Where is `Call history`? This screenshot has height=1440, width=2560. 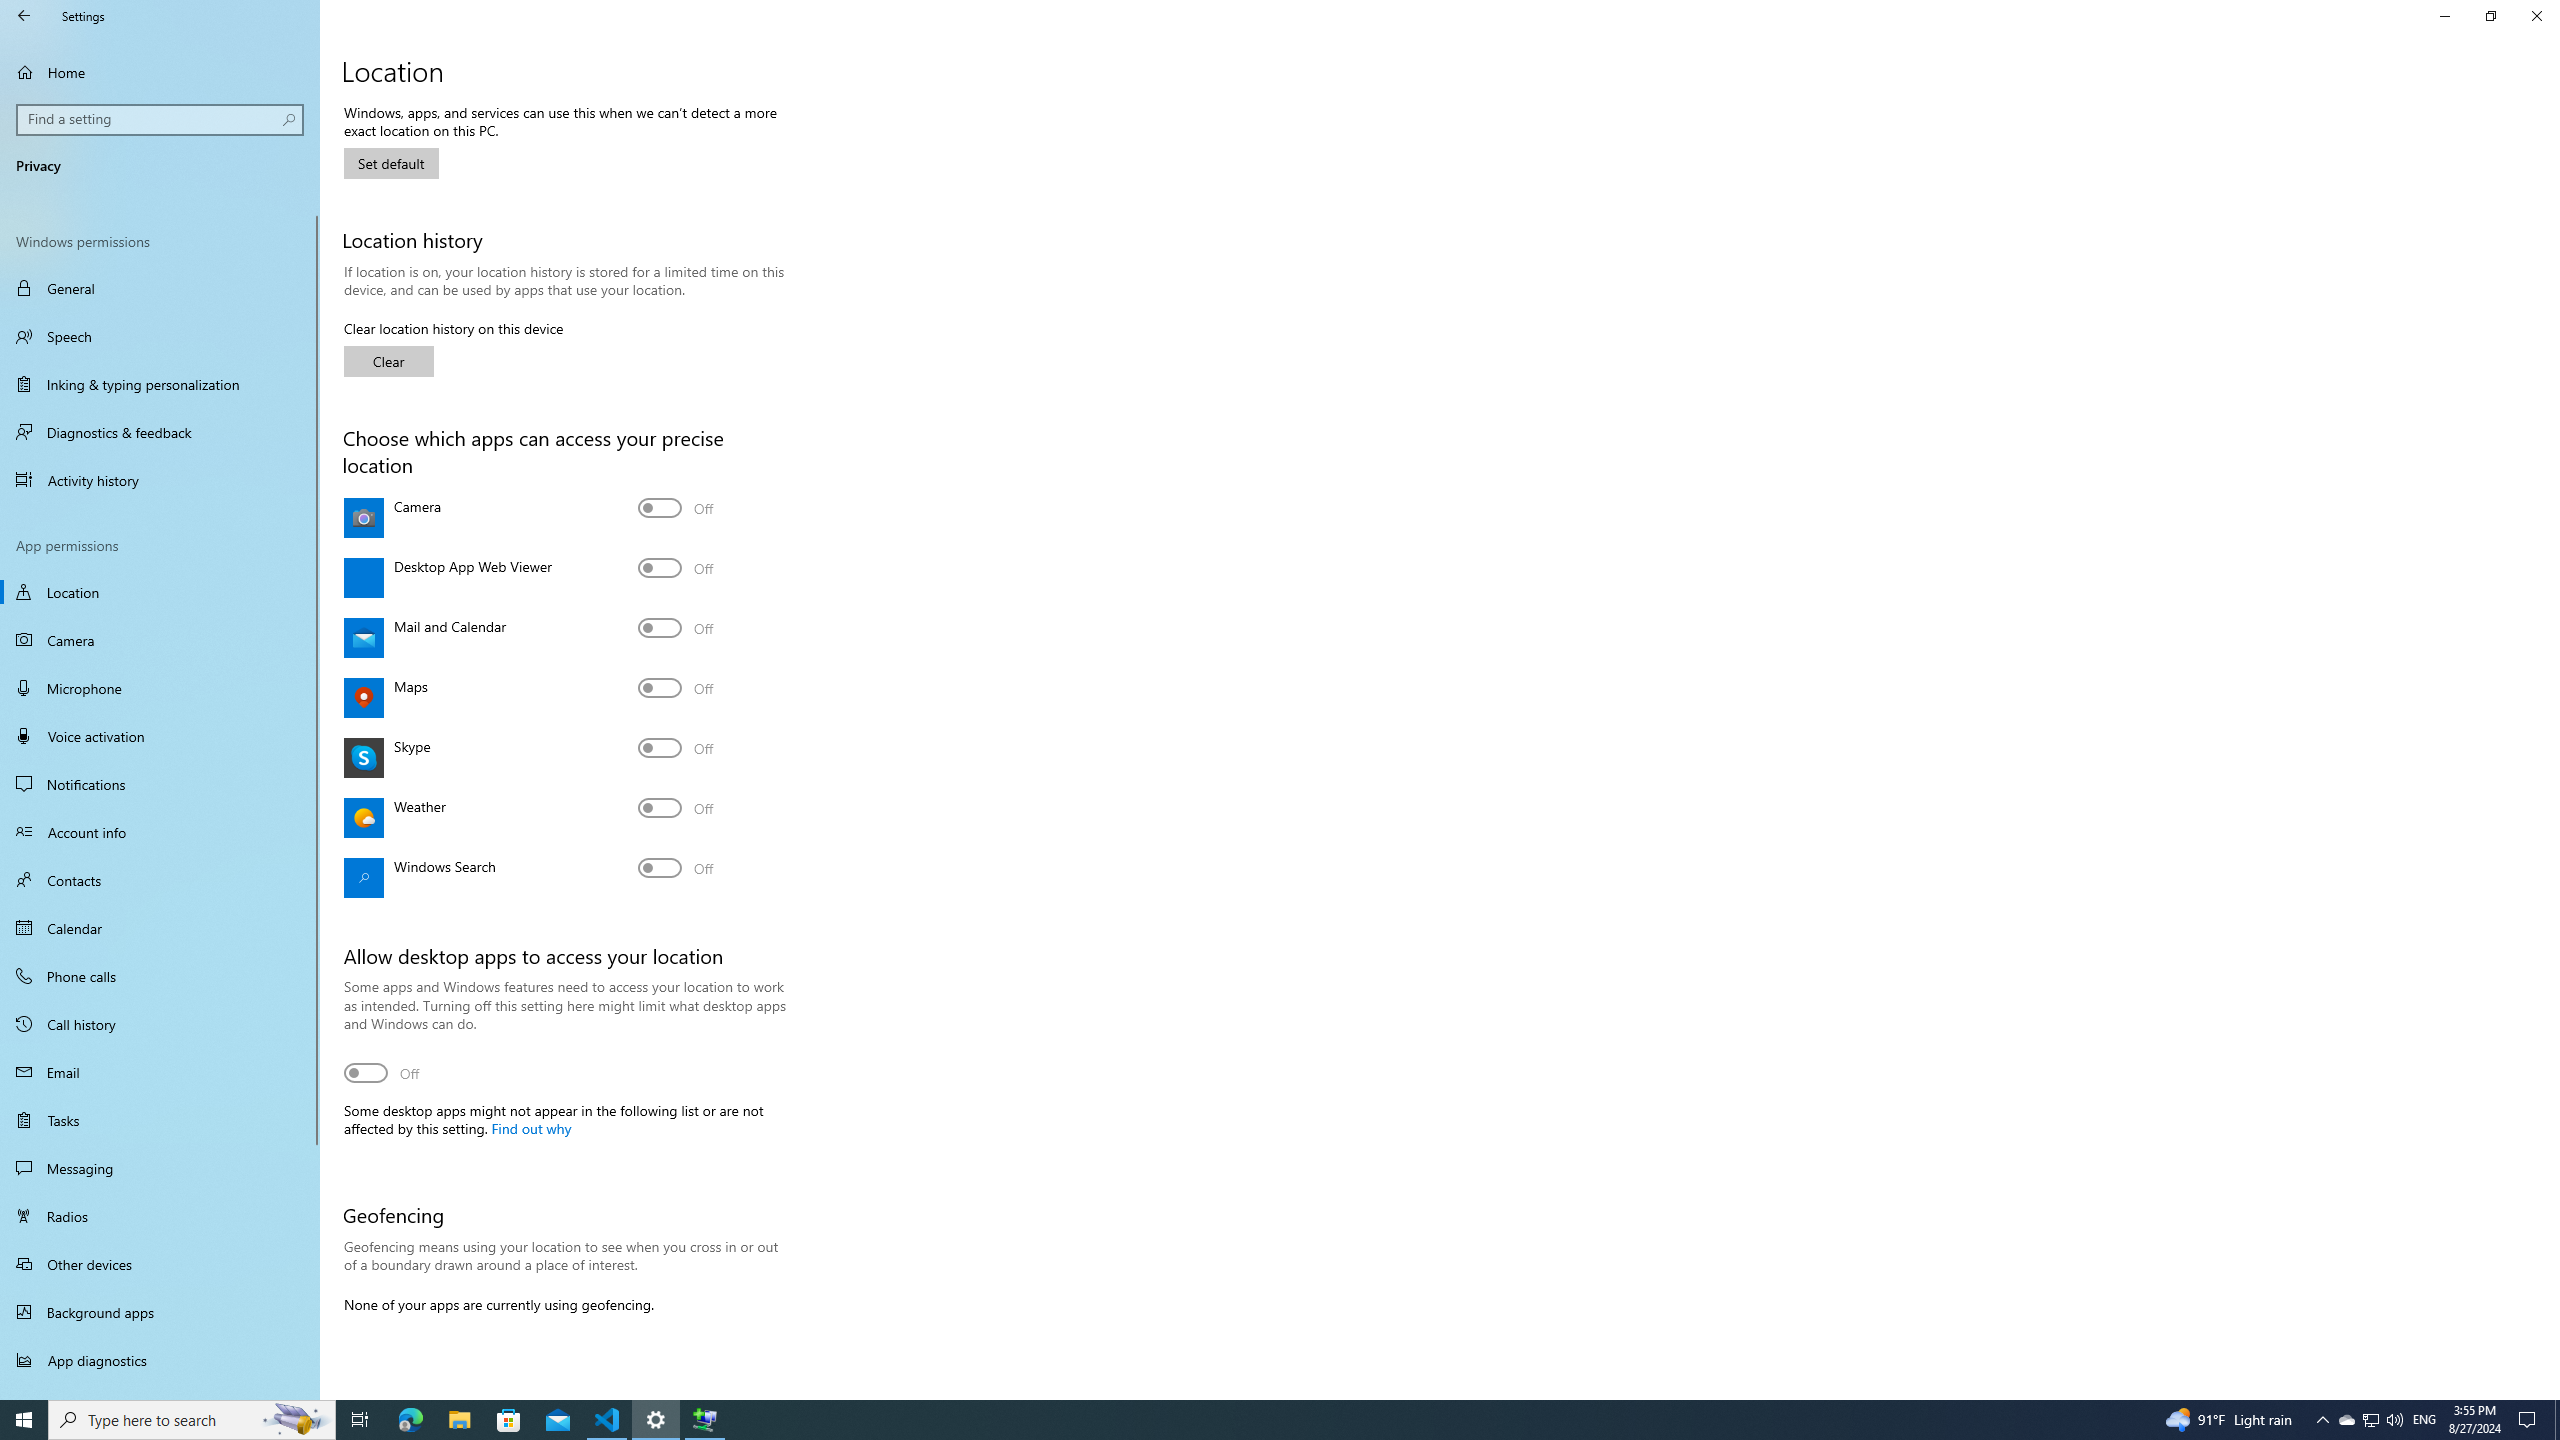 Call history is located at coordinates (160, 1024).